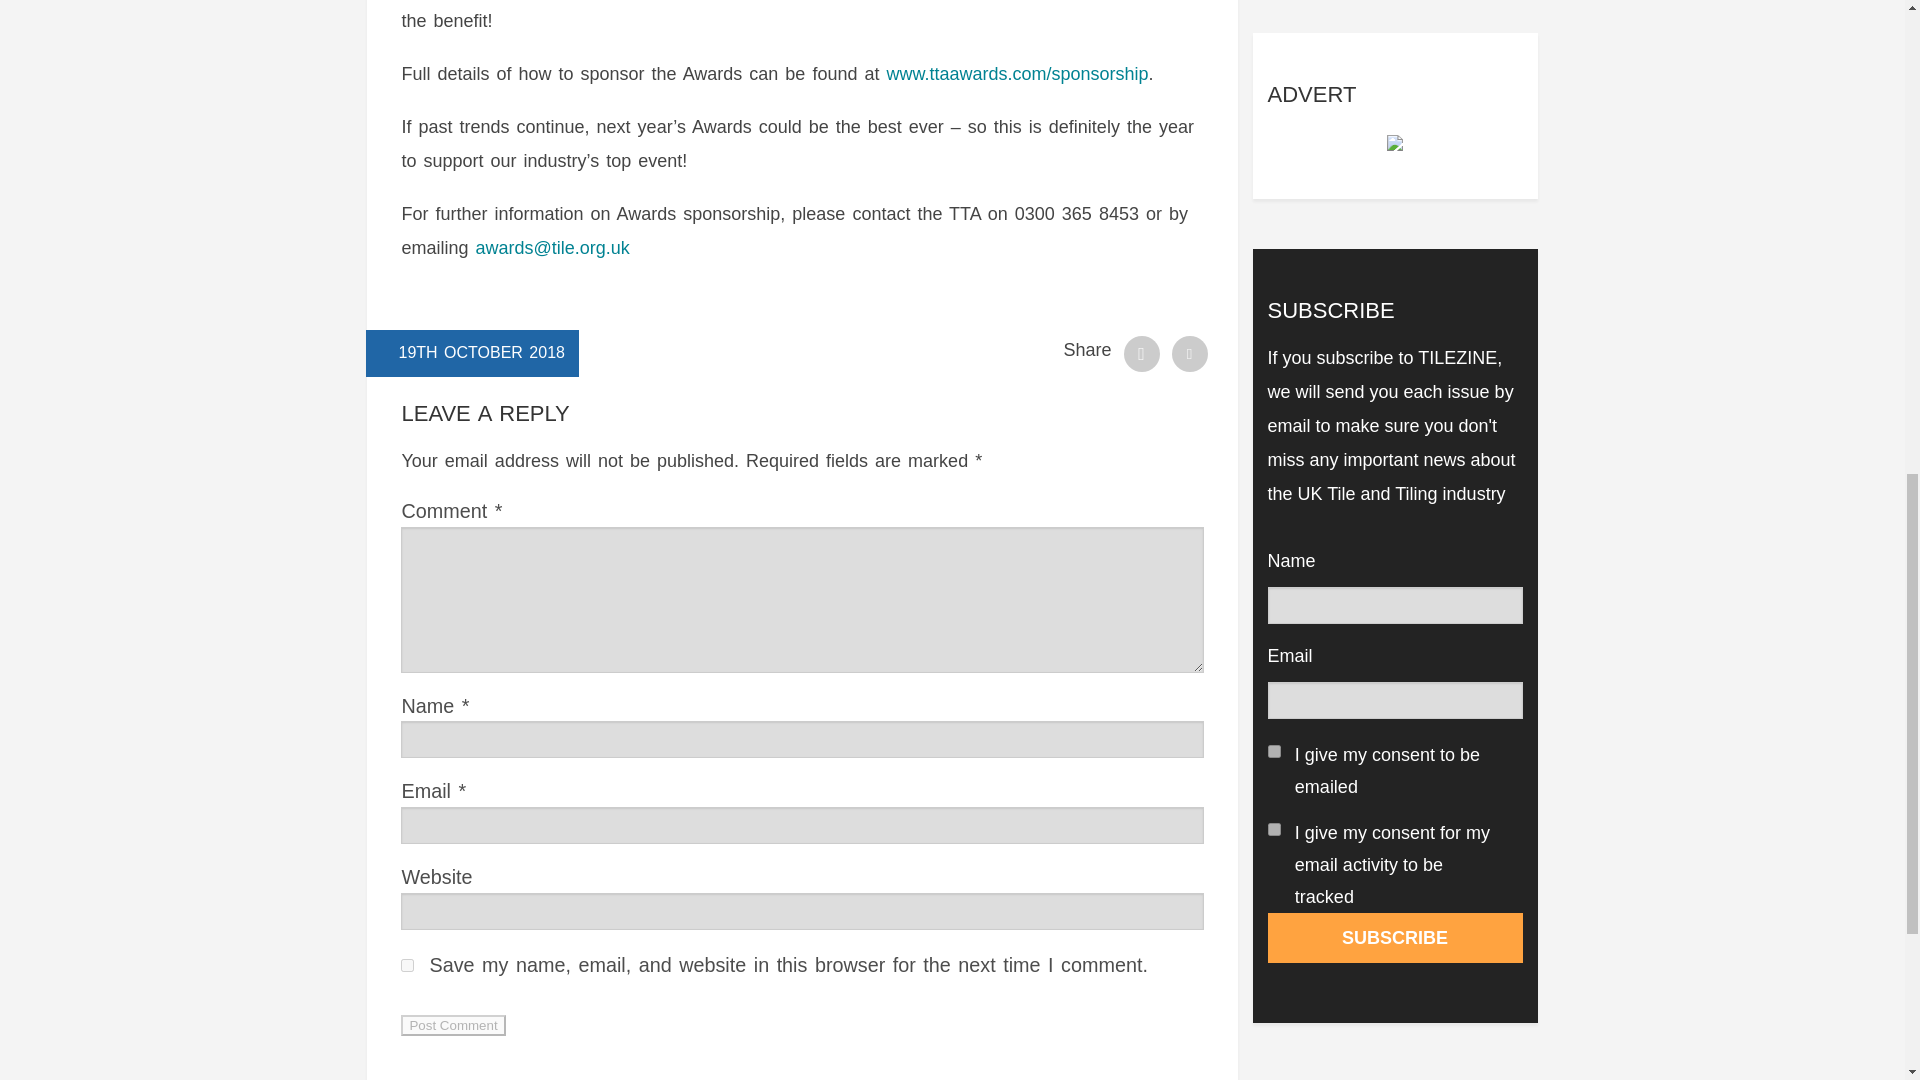  Describe the element at coordinates (1274, 752) in the screenshot. I see `on` at that location.